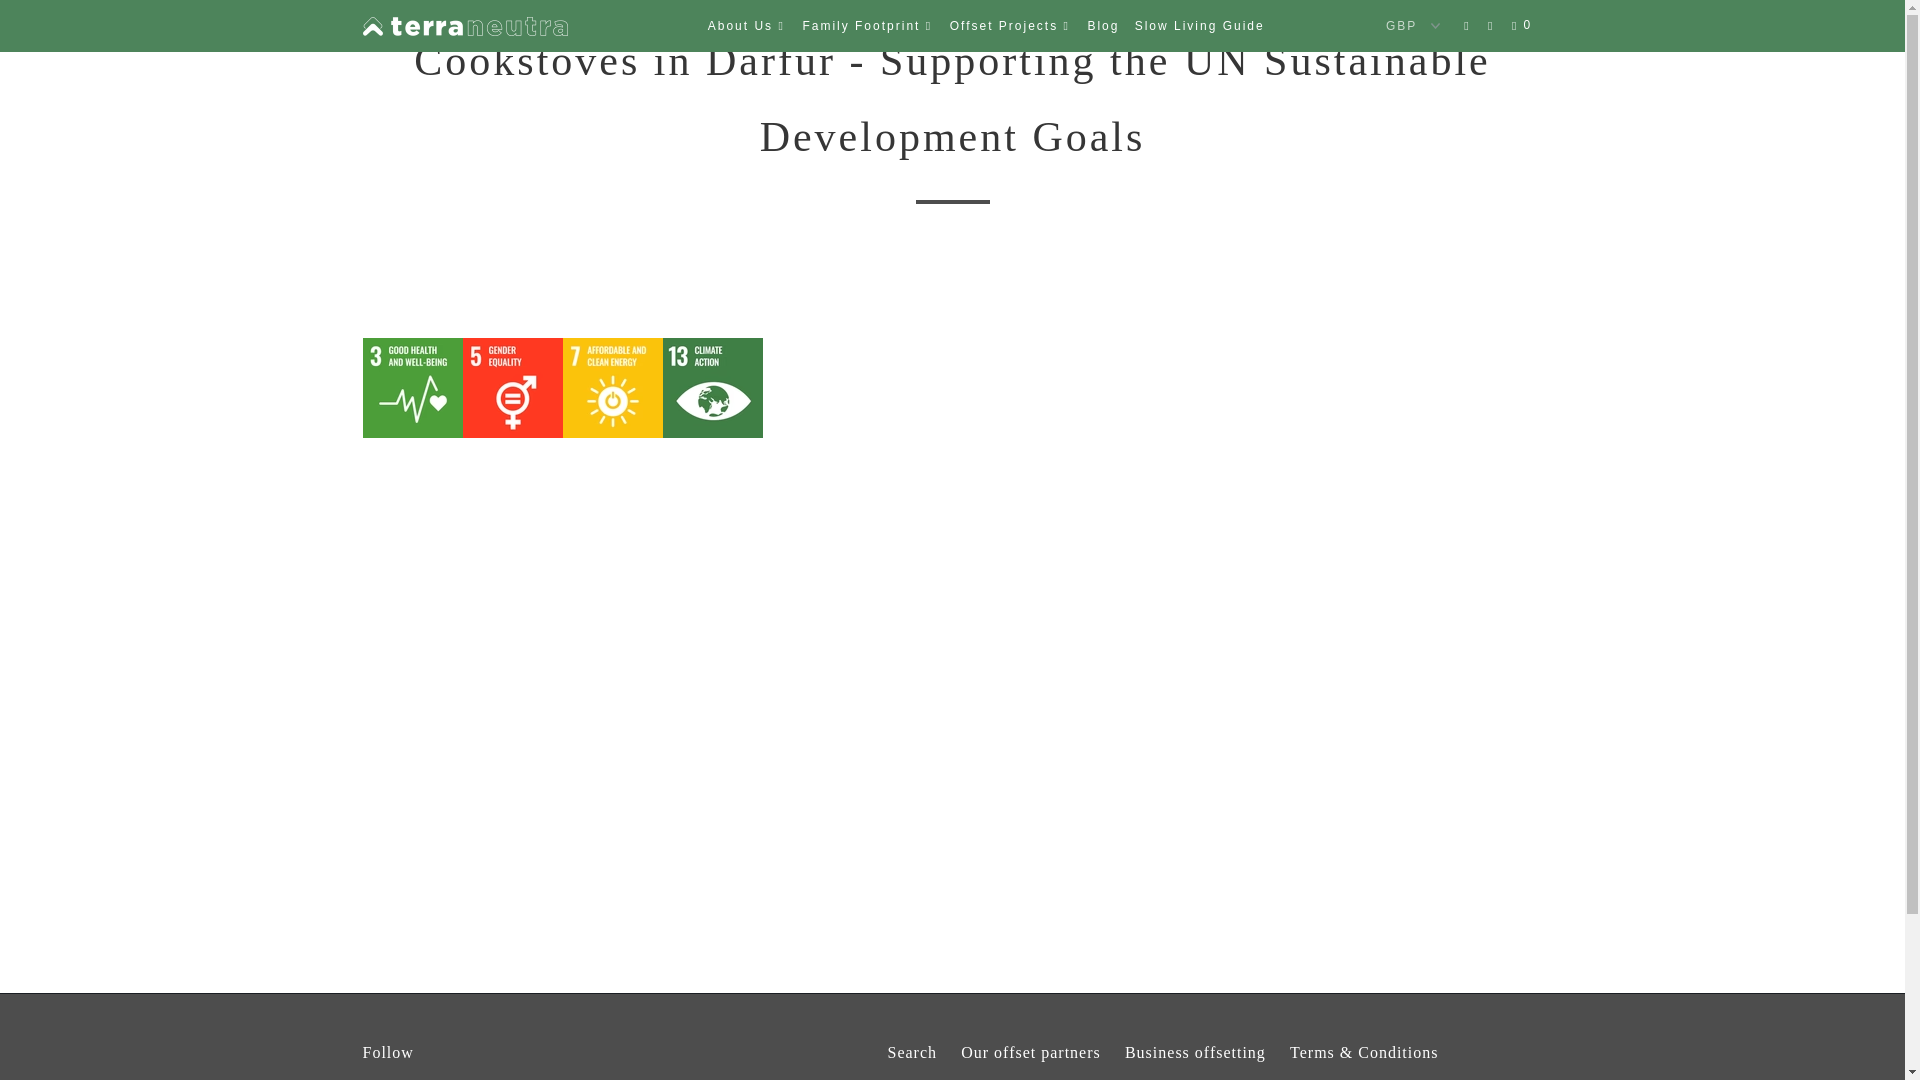 The width and height of the screenshot is (1920, 1080). Describe the element at coordinates (868, 26) in the screenshot. I see `Family Footprint` at that location.